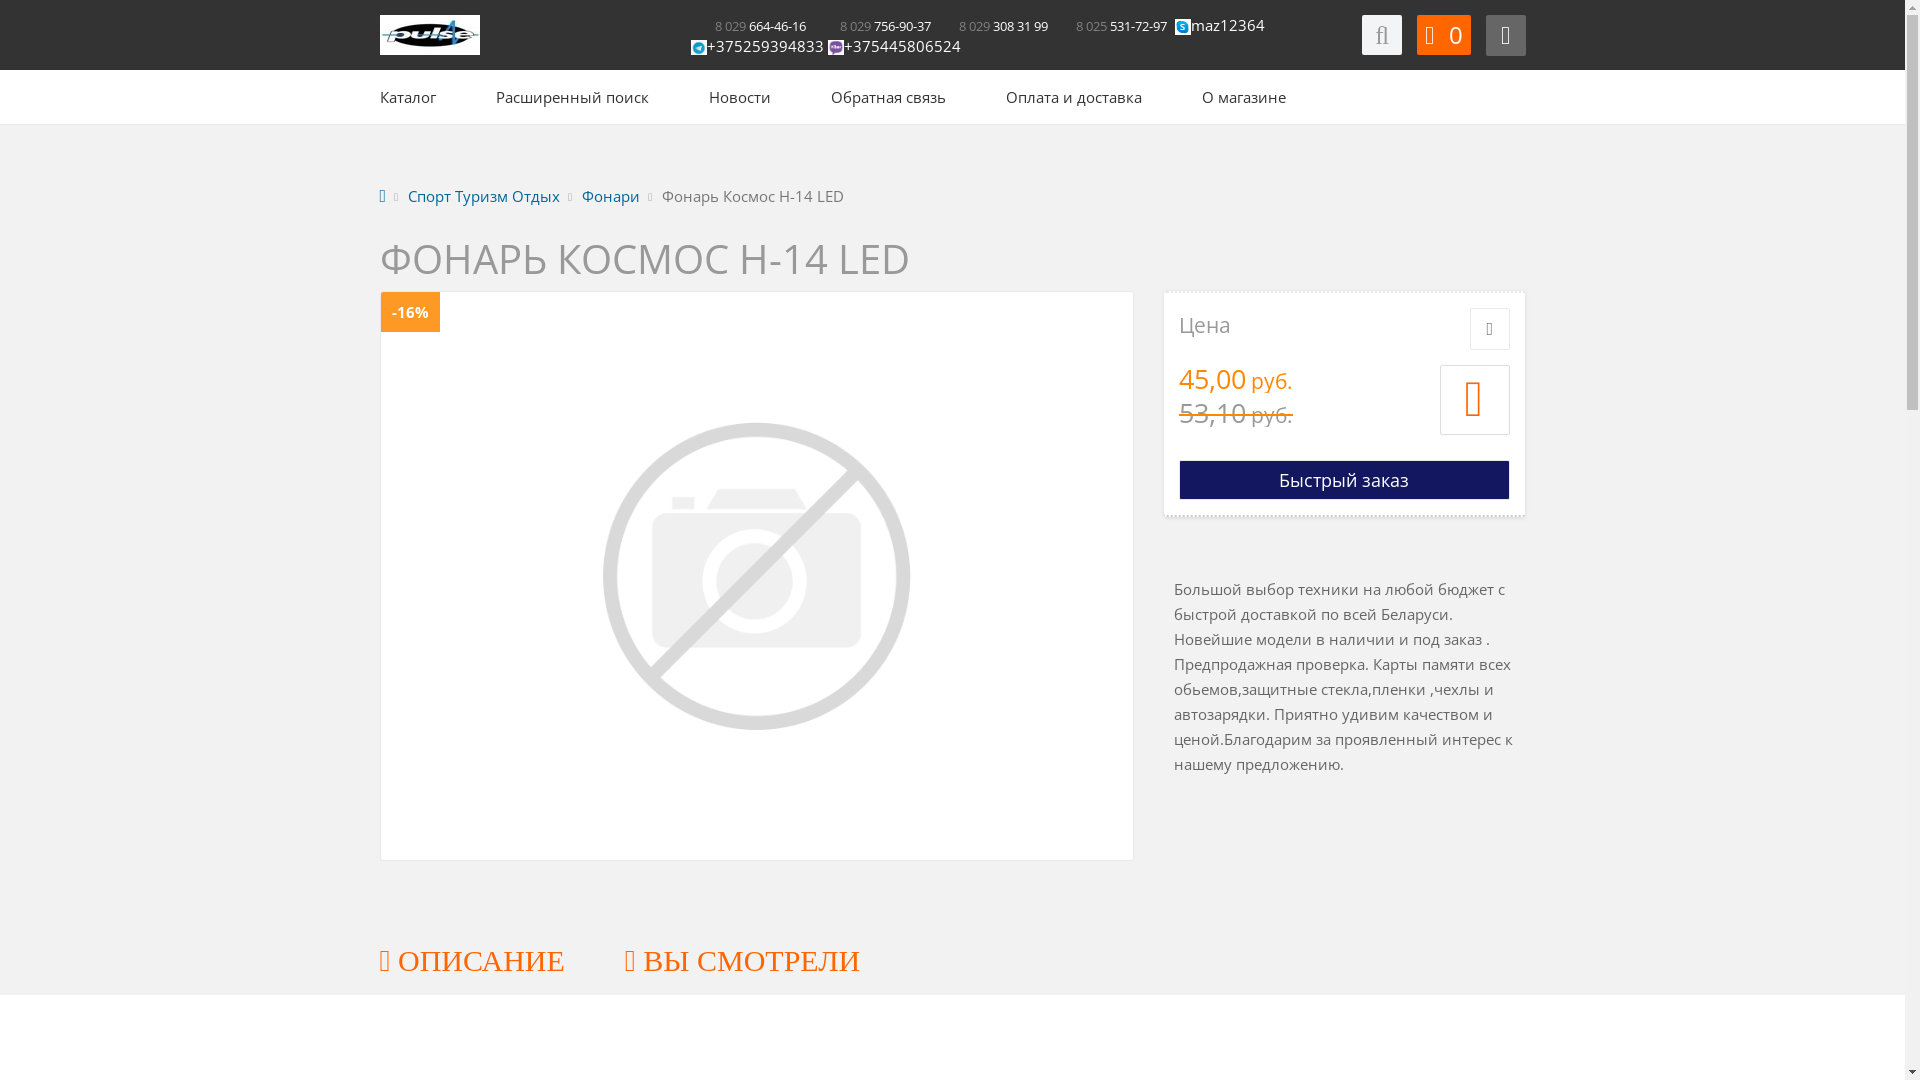 This screenshot has width=1920, height=1080. What do you see at coordinates (1444, 35) in the screenshot?
I see `0` at bounding box center [1444, 35].